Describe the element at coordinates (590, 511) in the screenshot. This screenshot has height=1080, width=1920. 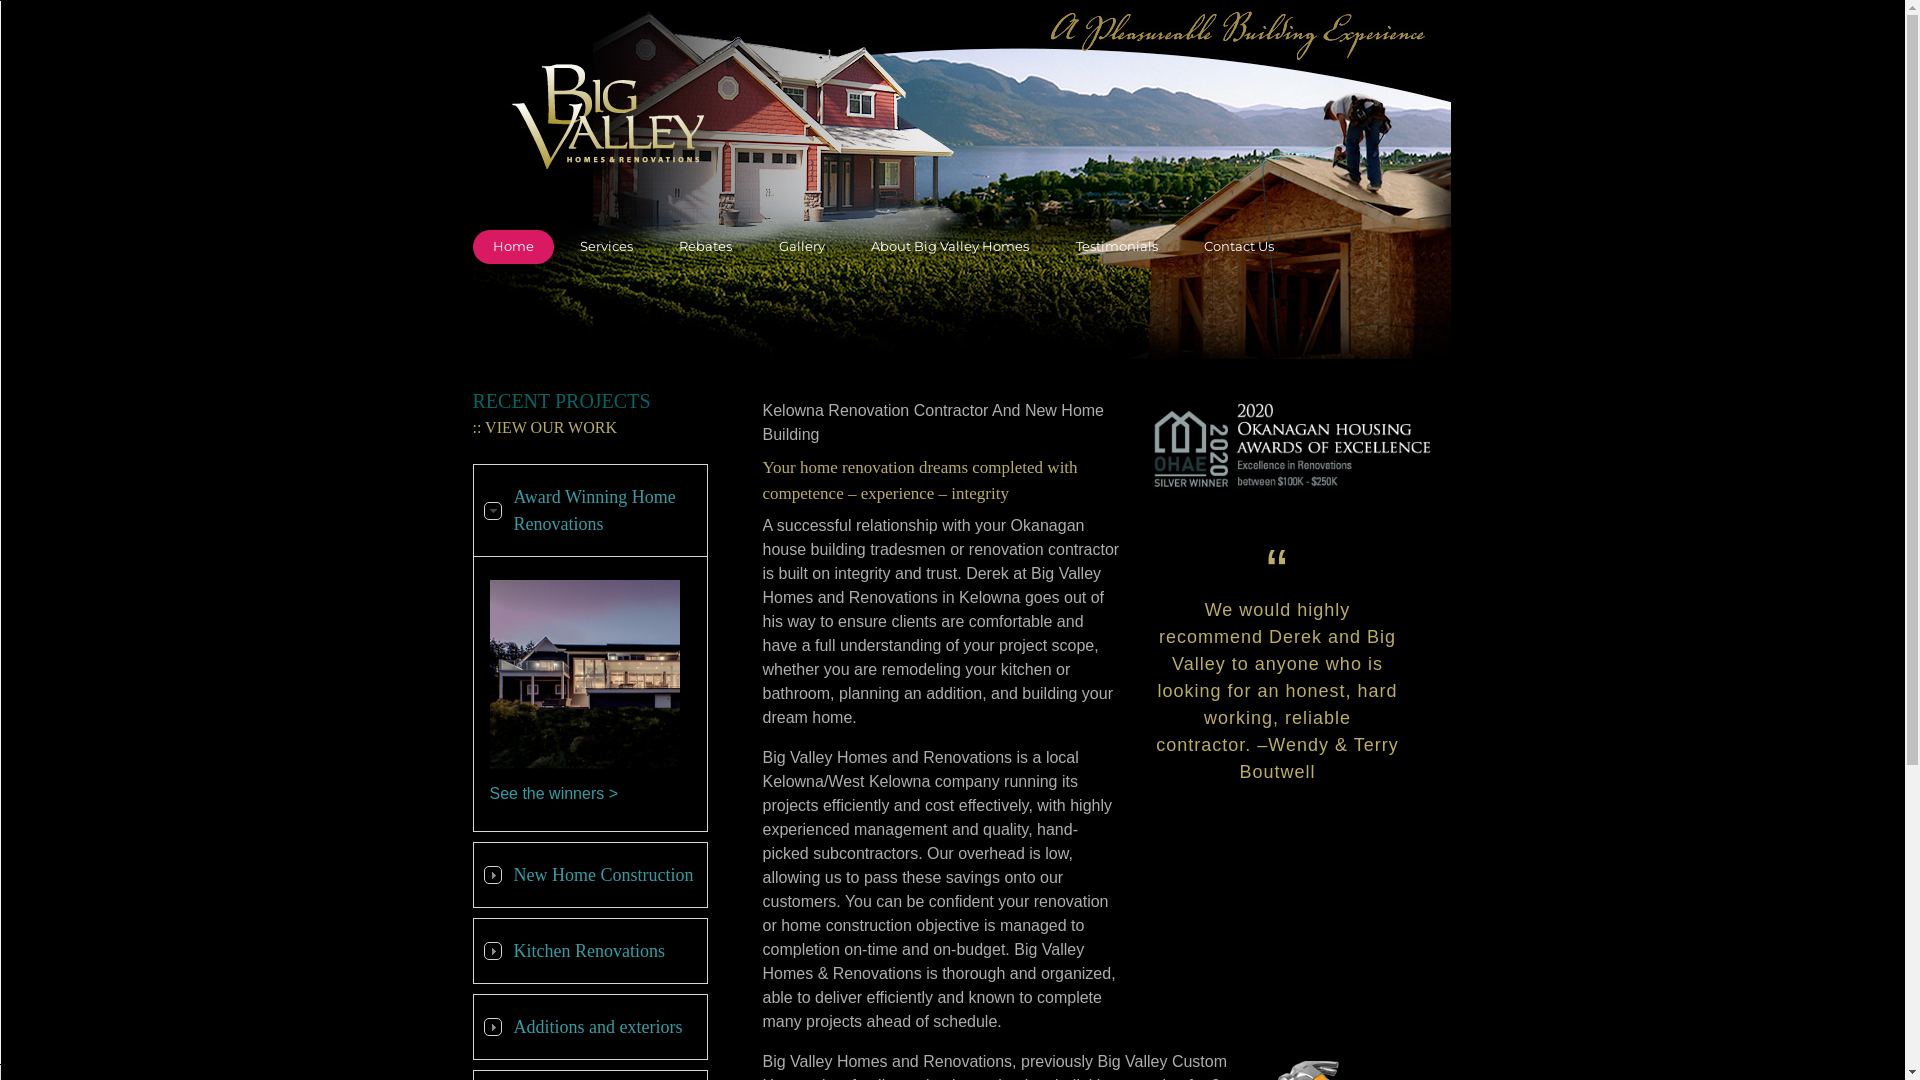
I see `Award Winning Home Renovations` at that location.